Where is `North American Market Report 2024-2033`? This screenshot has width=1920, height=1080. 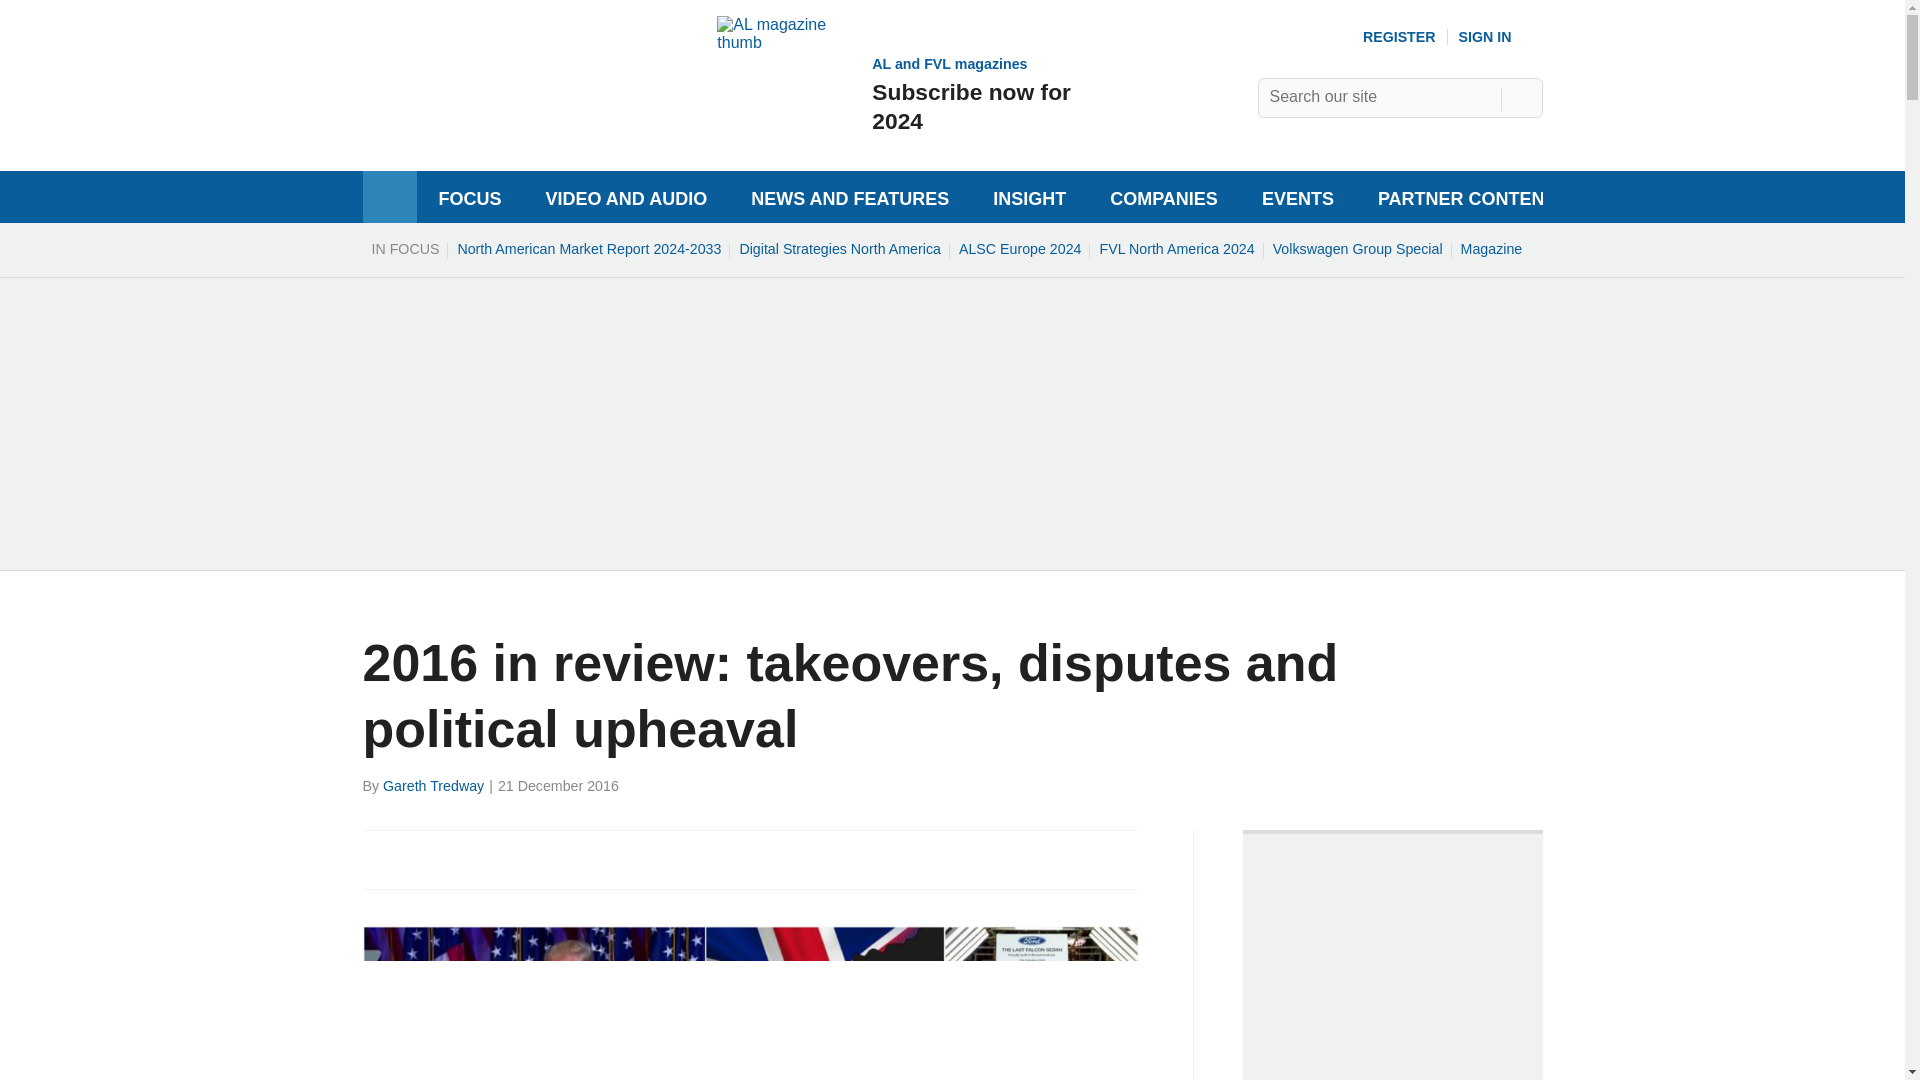
North American Market Report 2024-2033 is located at coordinates (588, 248).